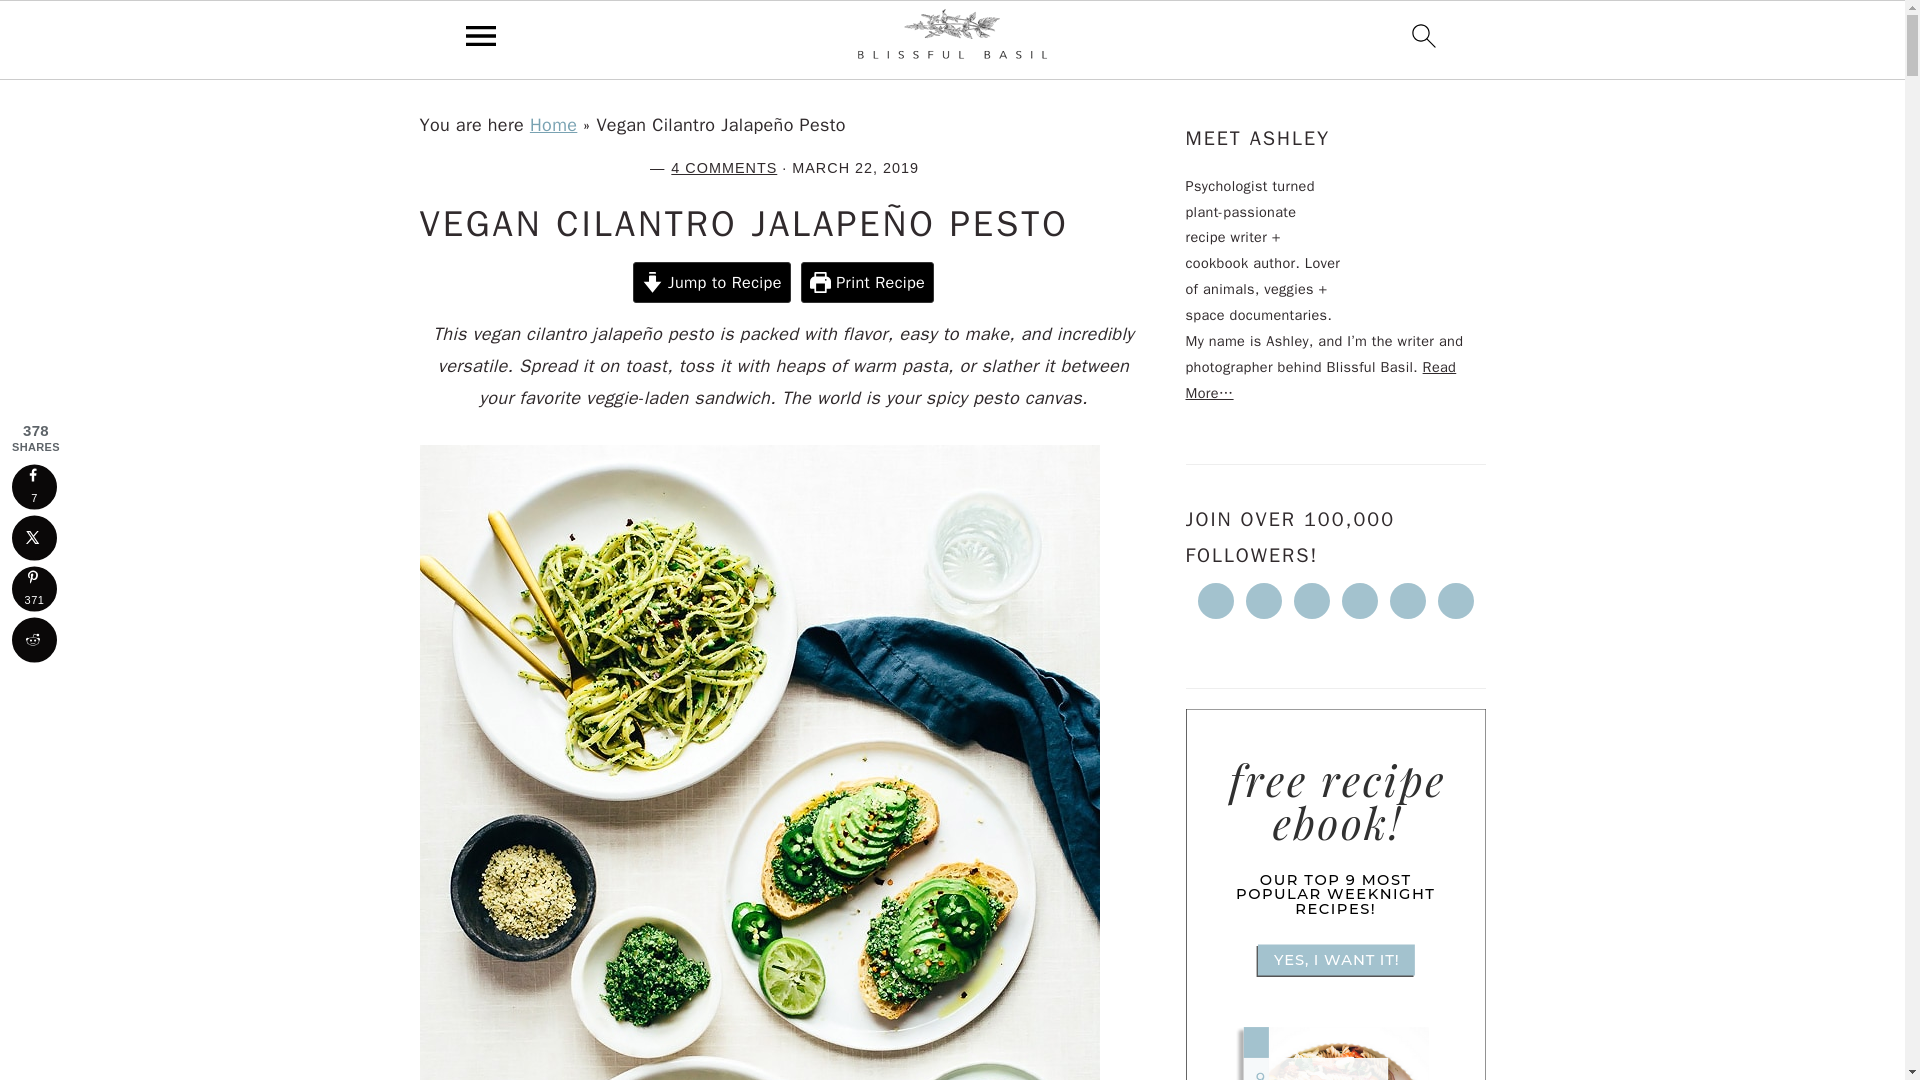 This screenshot has width=1920, height=1080. I want to click on Print Recipe, so click(866, 282).